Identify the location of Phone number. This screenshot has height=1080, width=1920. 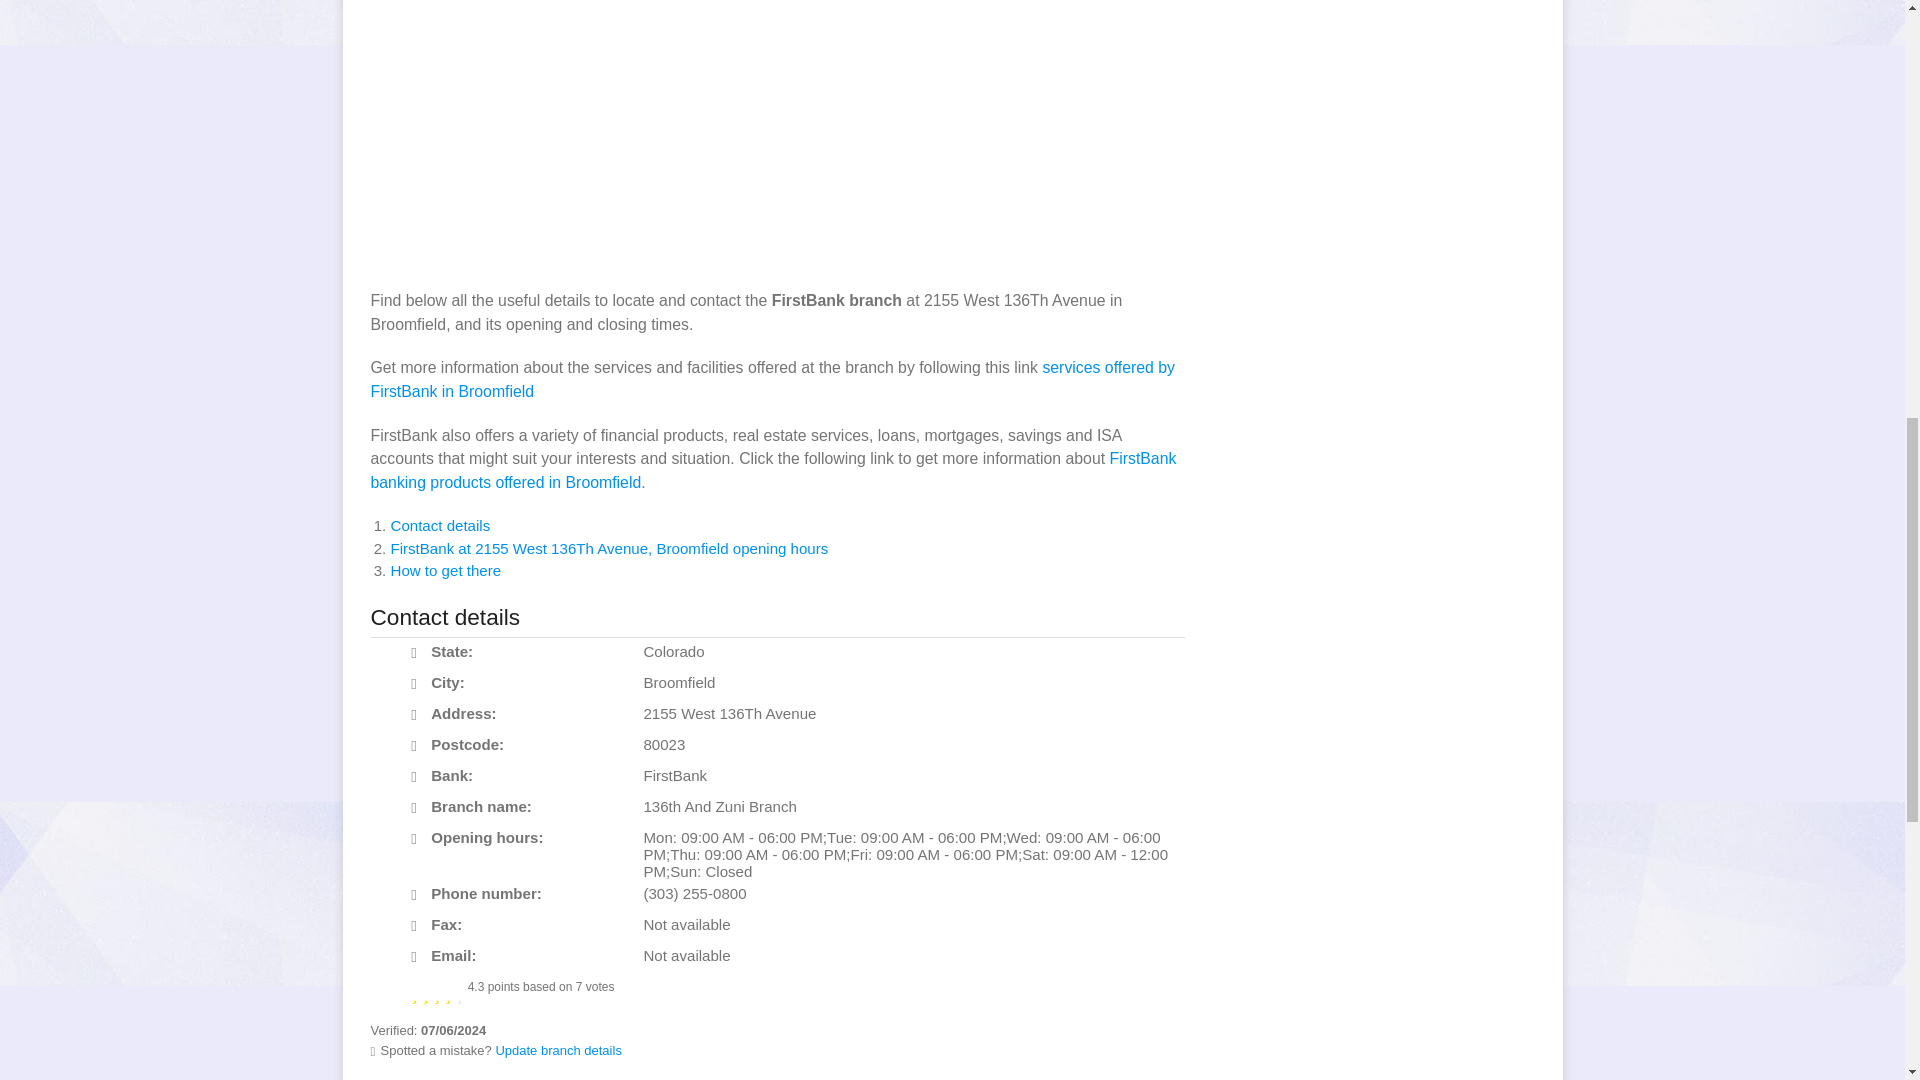
(420, 895).